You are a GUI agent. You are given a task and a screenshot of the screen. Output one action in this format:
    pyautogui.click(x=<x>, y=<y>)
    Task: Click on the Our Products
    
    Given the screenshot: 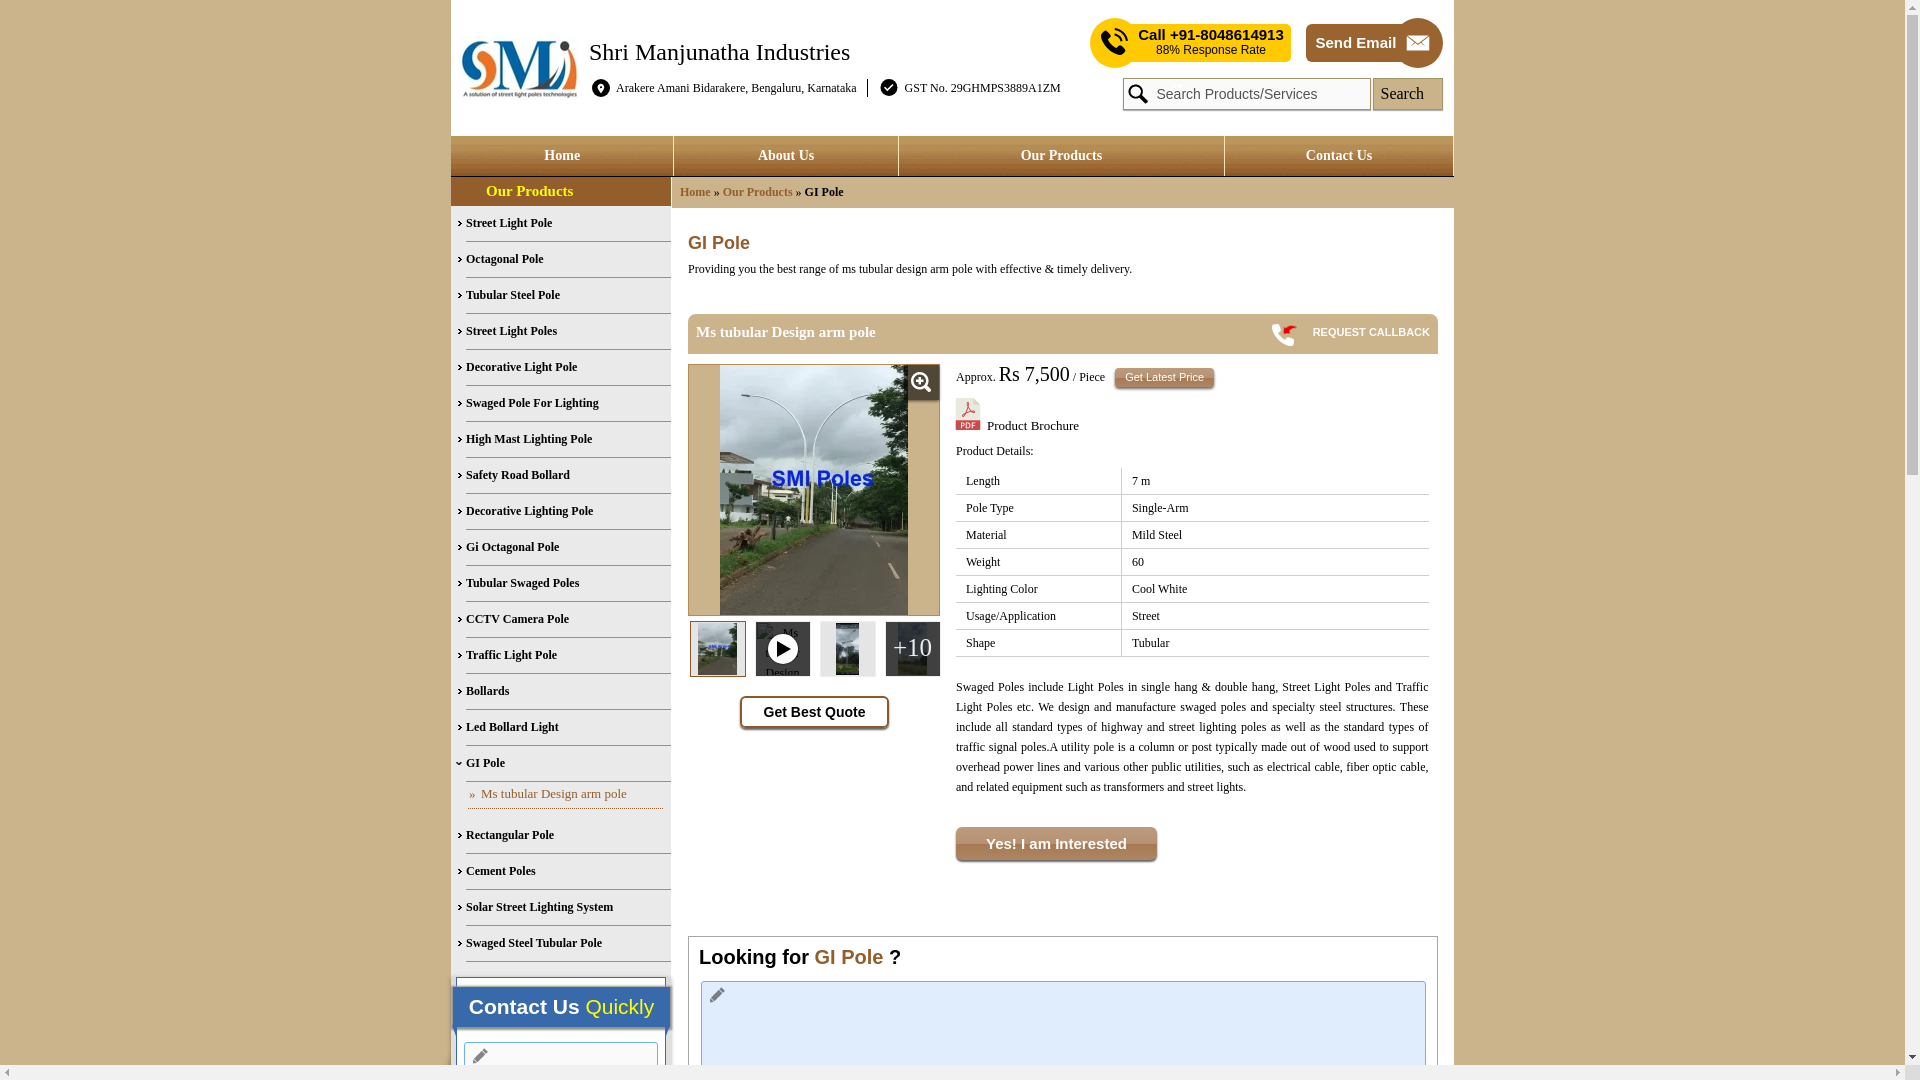 What is the action you would take?
    pyautogui.click(x=528, y=190)
    